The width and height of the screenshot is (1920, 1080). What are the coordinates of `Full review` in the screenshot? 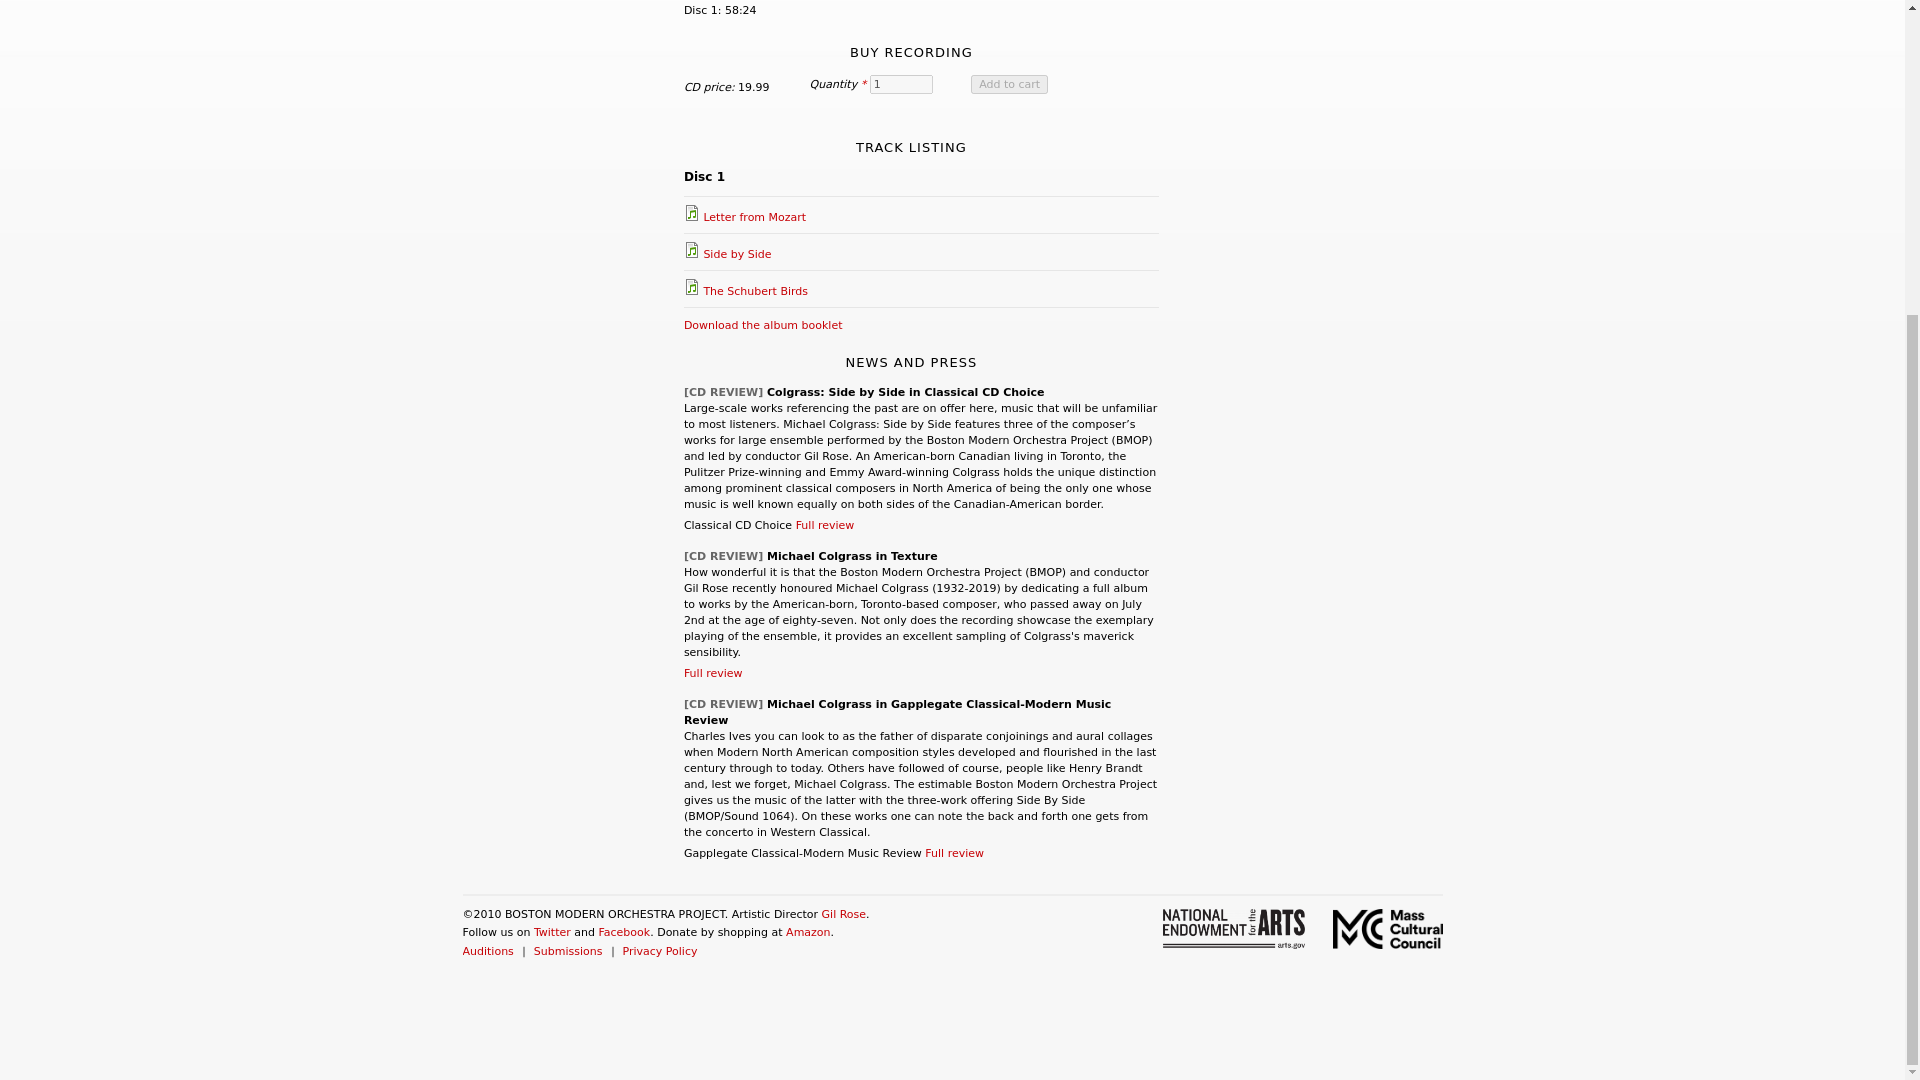 It's located at (825, 526).